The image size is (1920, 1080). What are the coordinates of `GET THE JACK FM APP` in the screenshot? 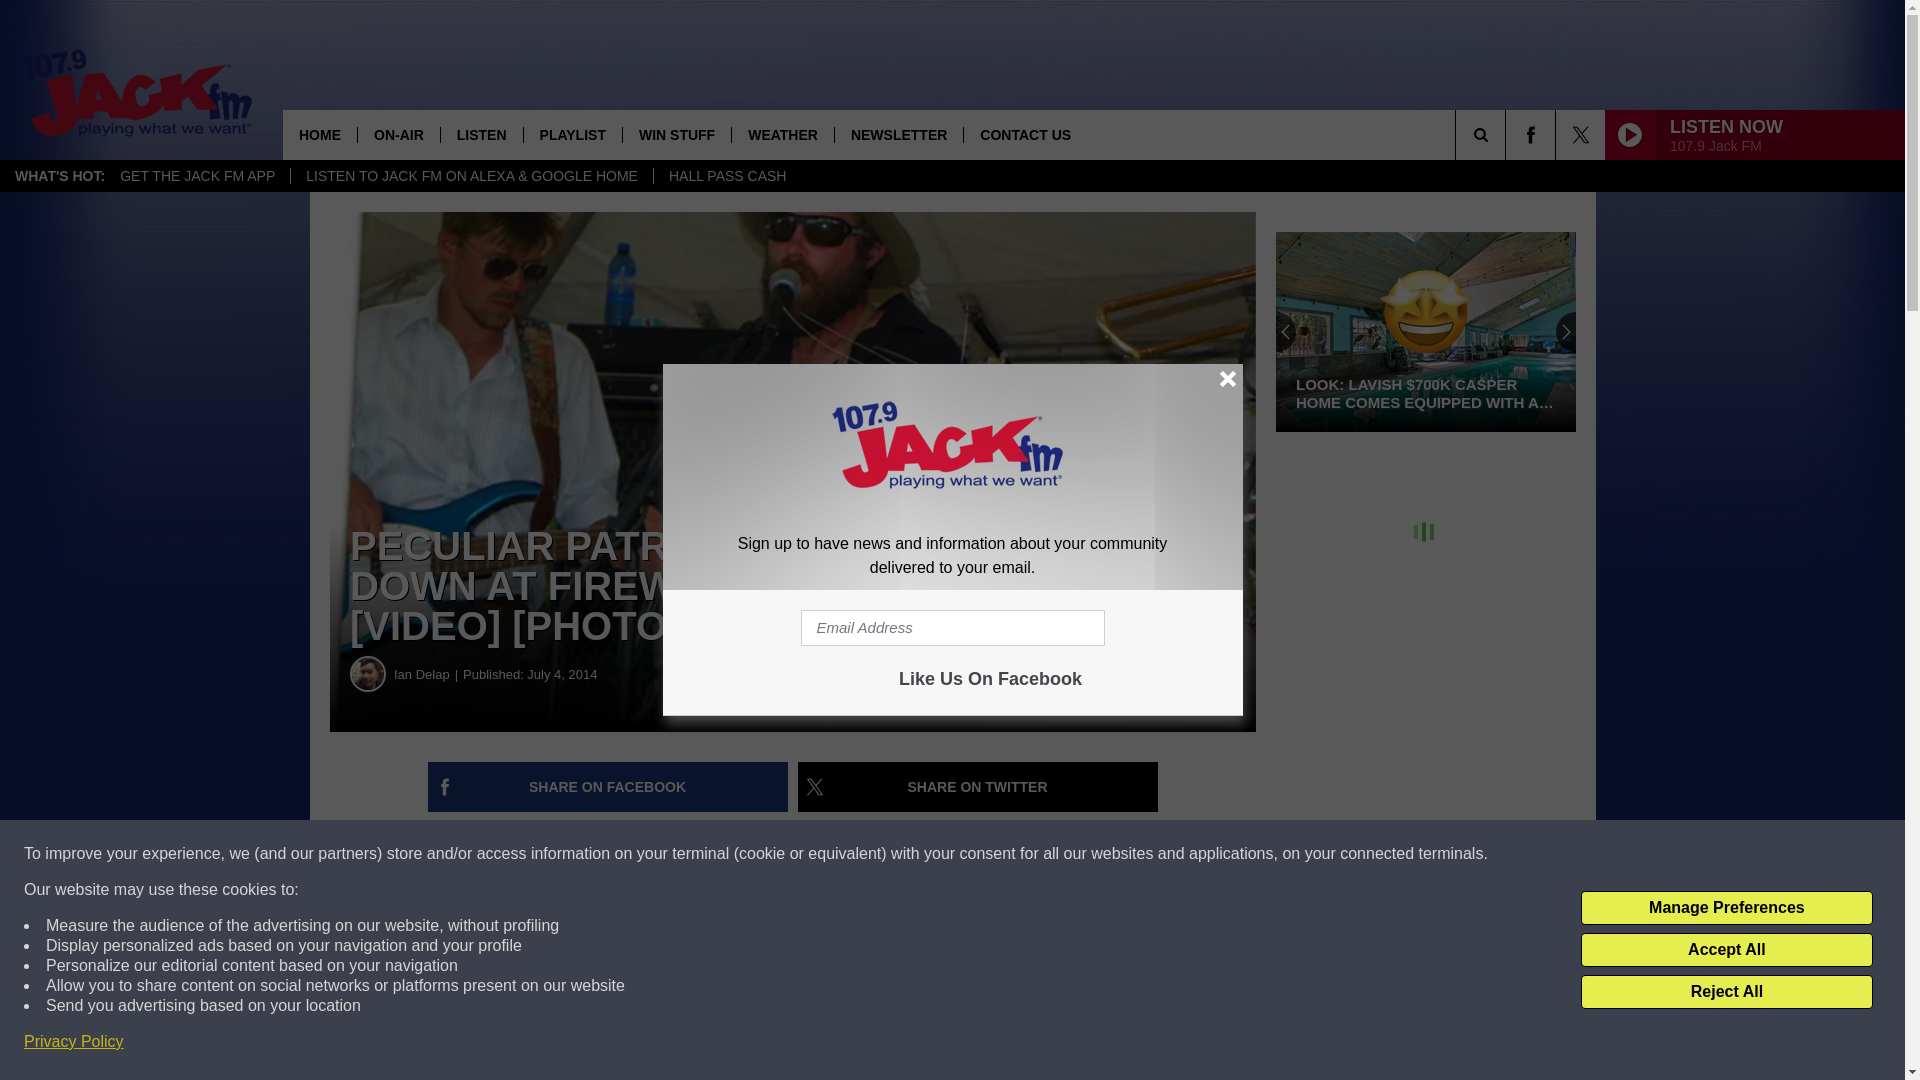 It's located at (197, 176).